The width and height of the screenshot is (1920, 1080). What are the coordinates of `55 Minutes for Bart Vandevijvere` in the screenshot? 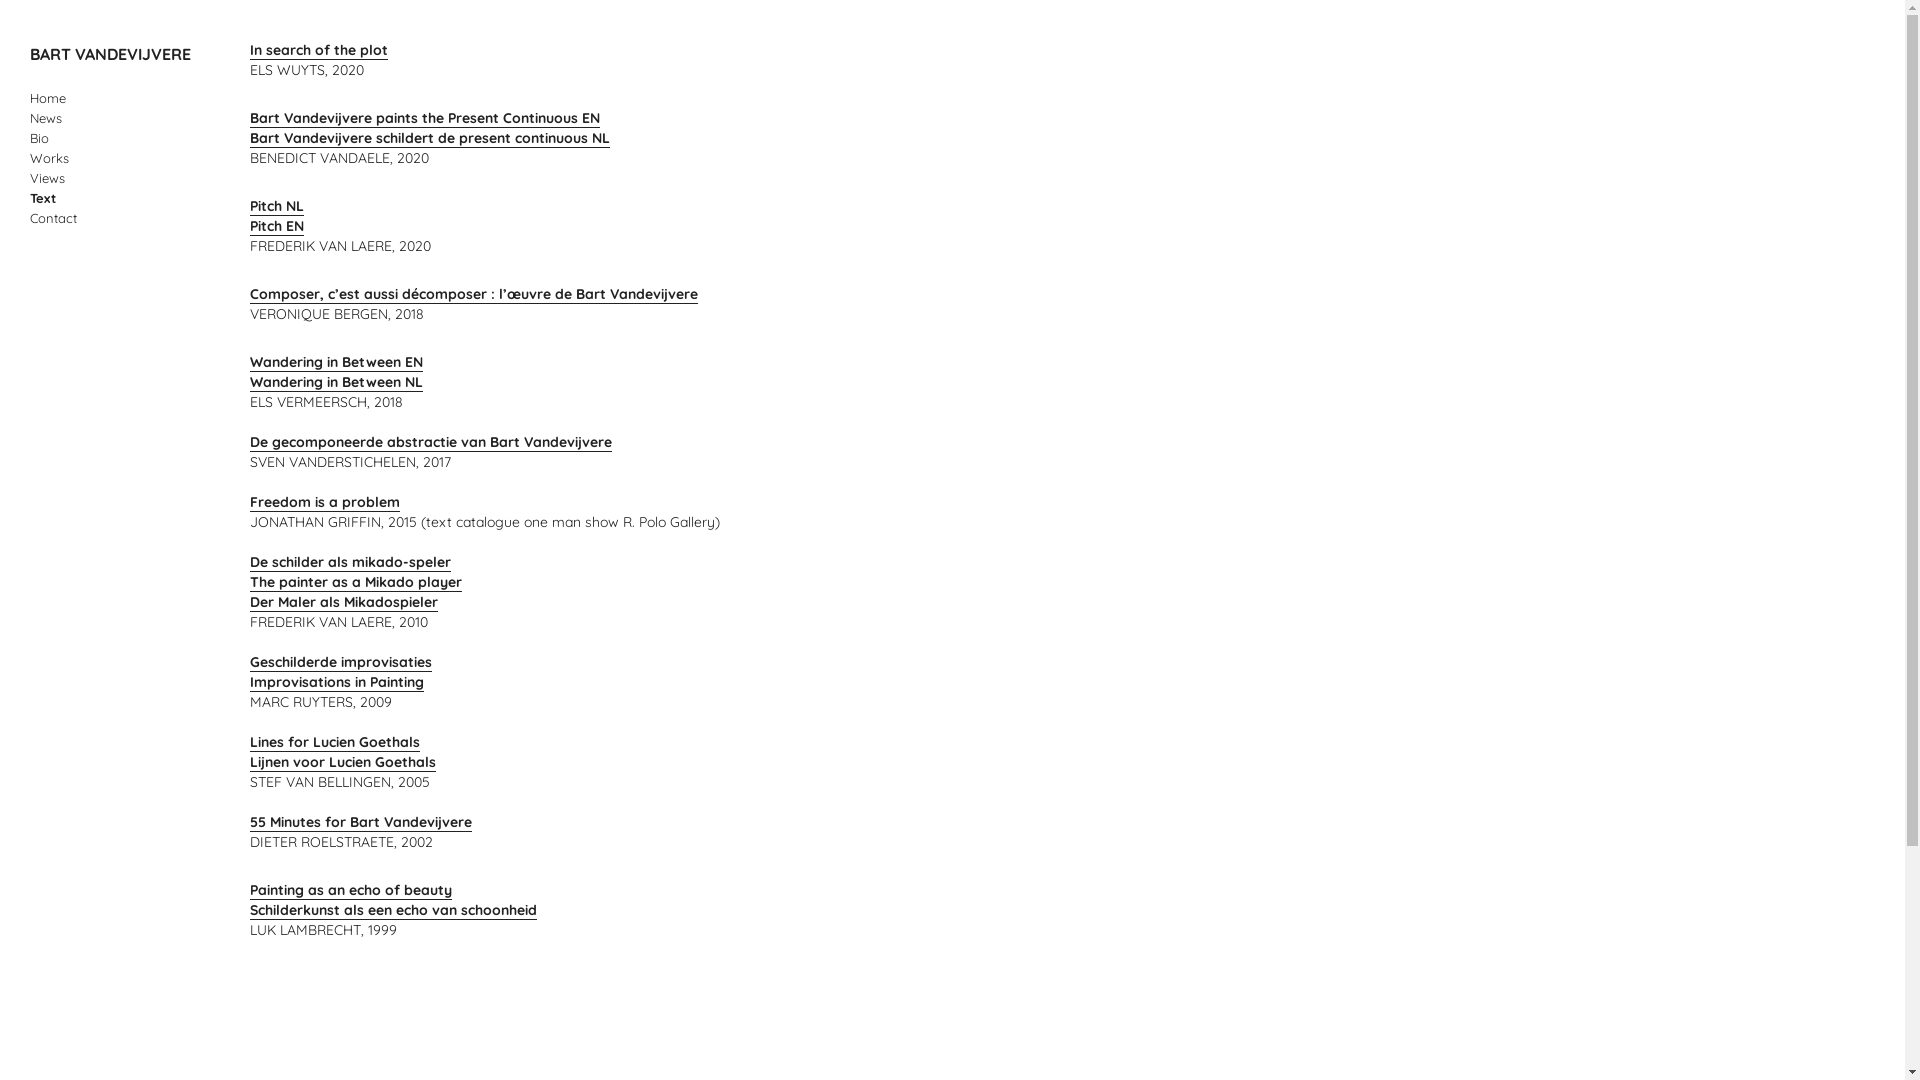 It's located at (361, 822).